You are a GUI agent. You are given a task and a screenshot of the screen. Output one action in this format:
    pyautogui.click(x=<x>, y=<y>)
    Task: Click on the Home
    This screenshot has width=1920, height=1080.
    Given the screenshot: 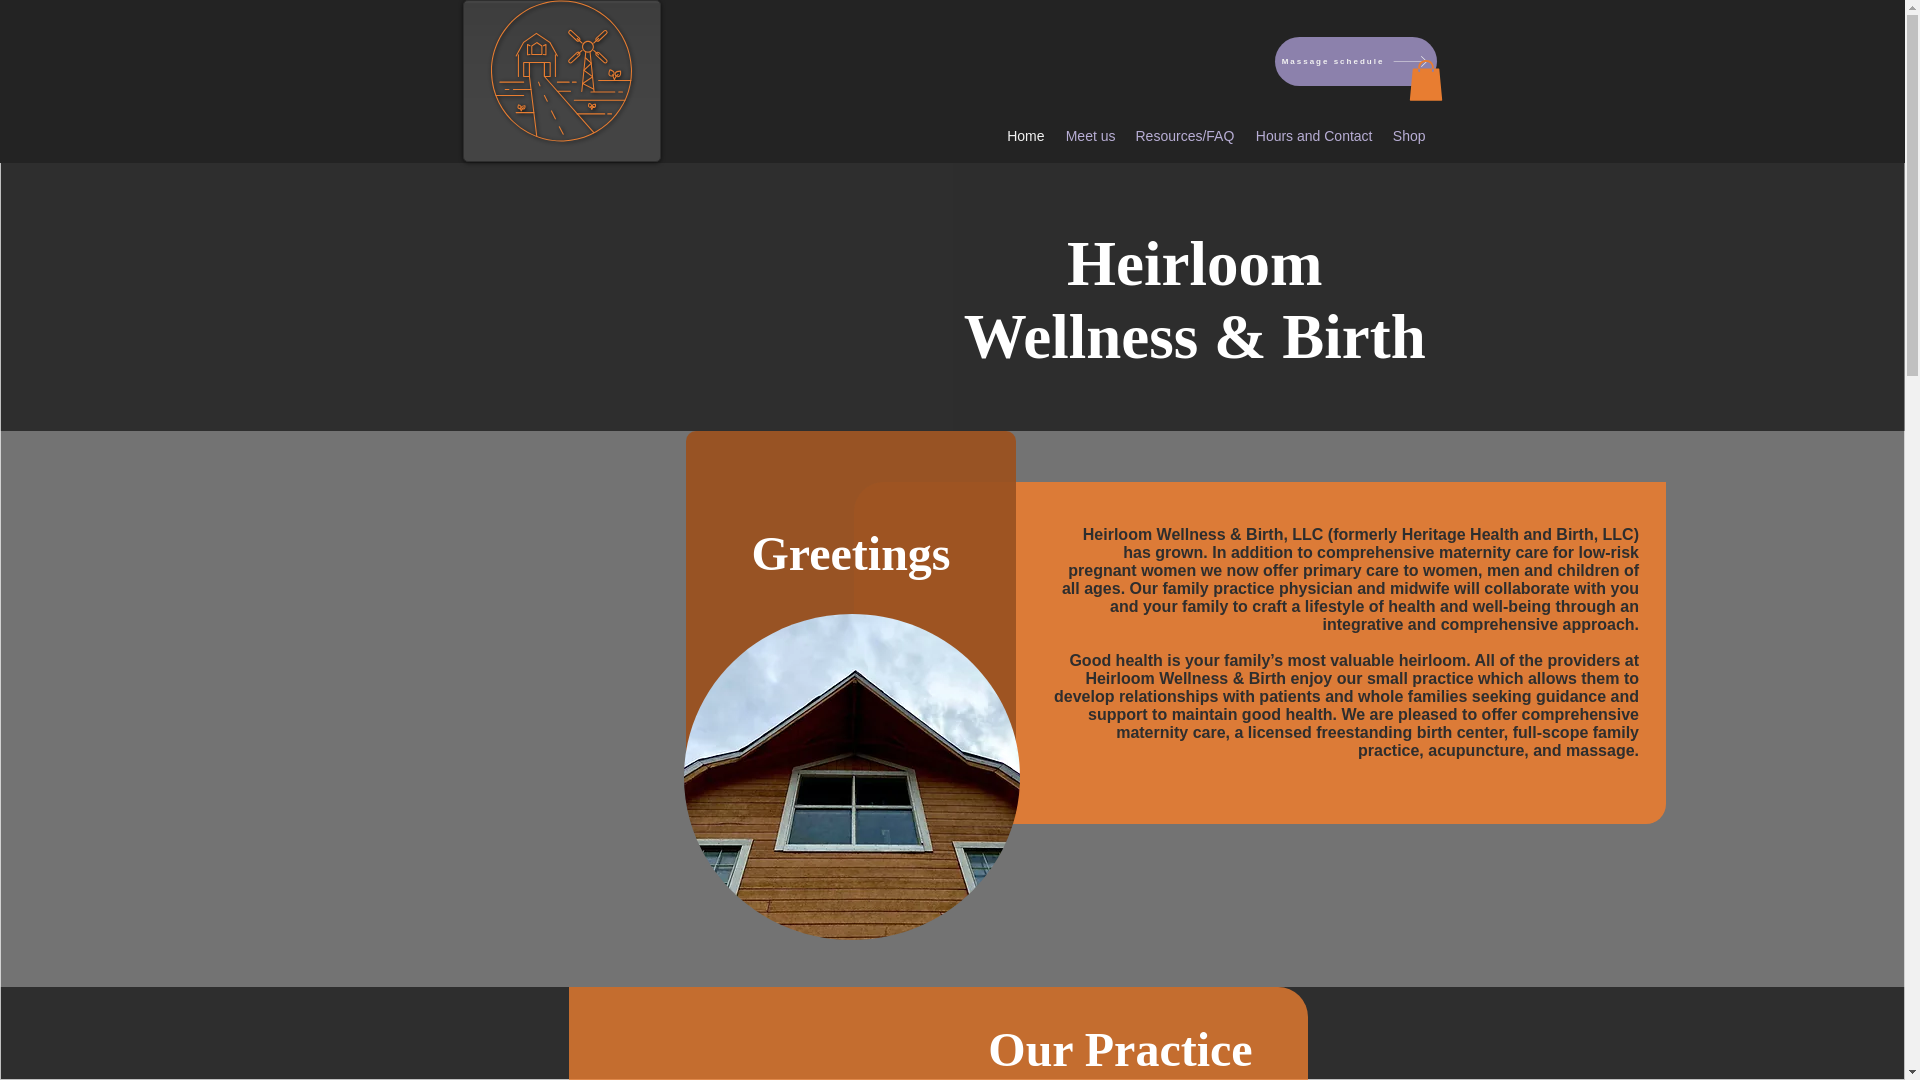 What is the action you would take?
    pyautogui.click(x=1025, y=136)
    